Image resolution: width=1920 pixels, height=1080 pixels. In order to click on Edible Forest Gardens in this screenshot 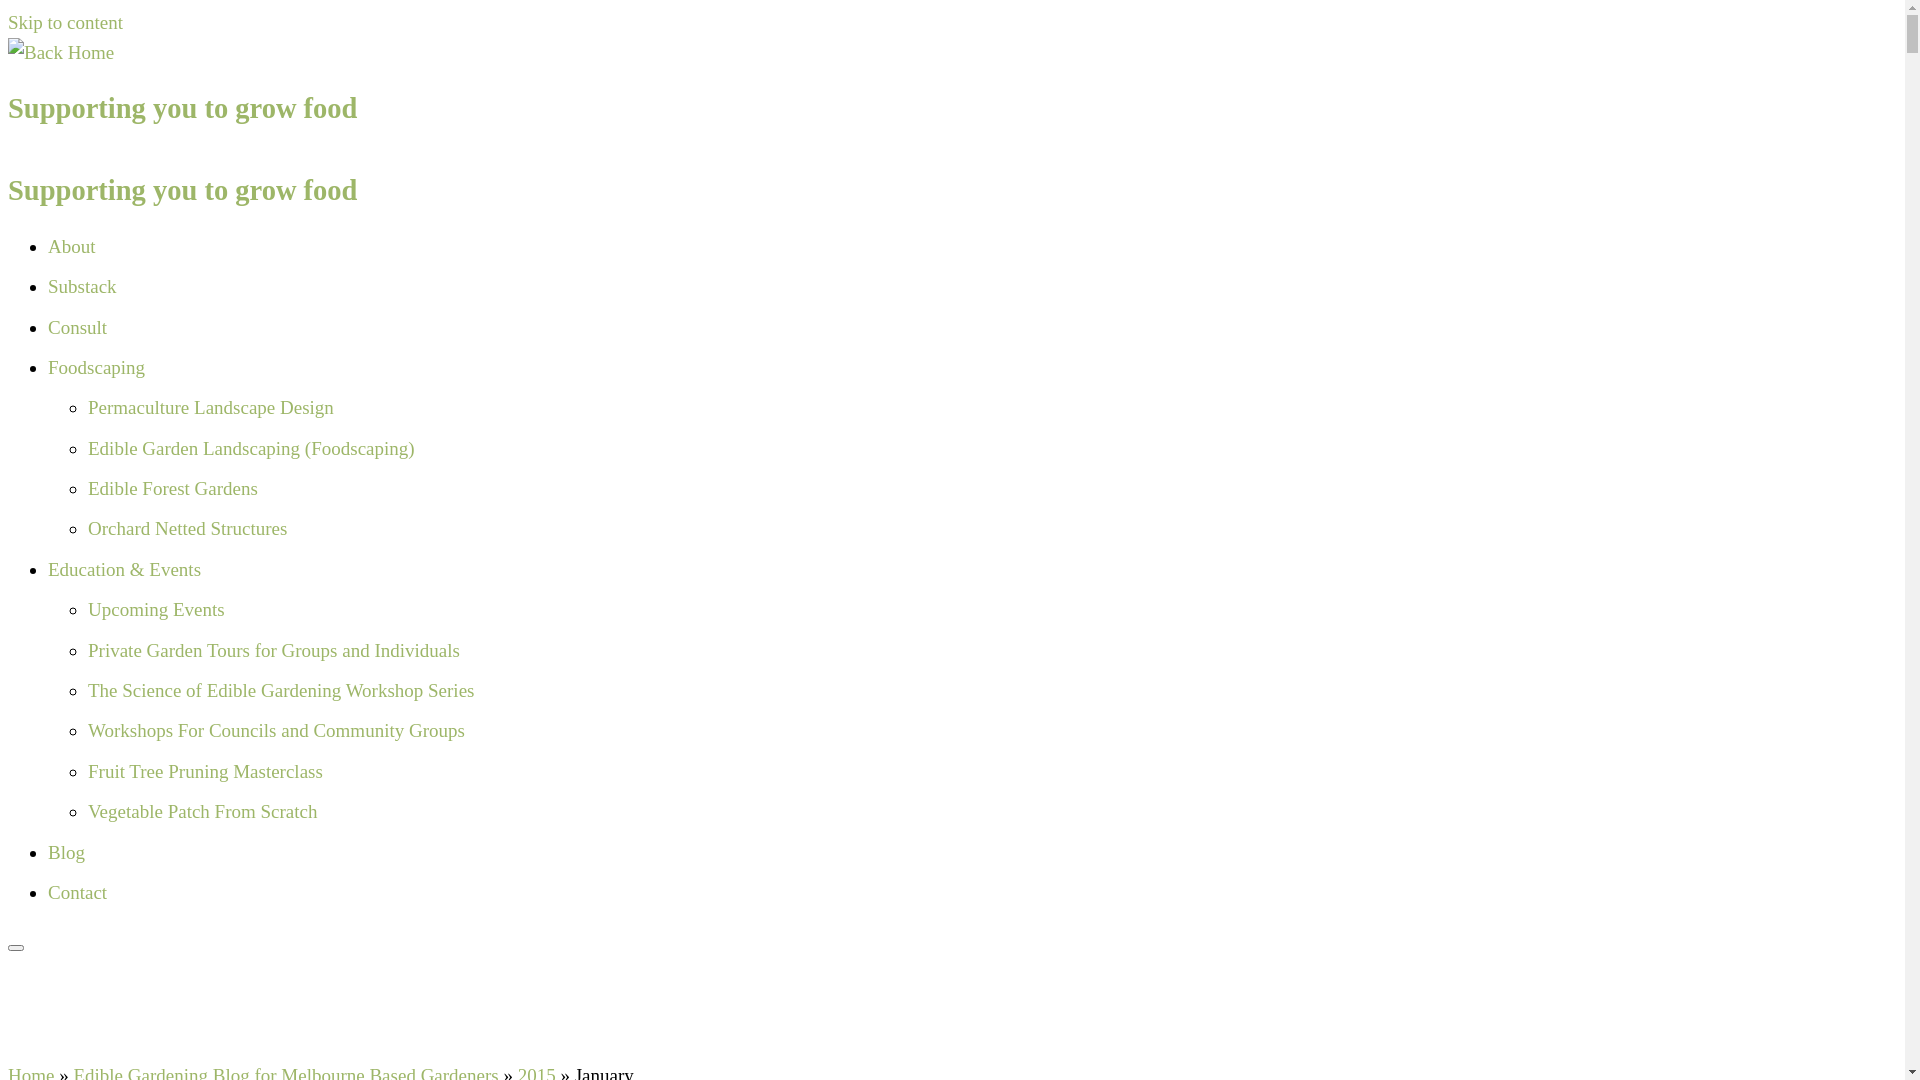, I will do `click(173, 488)`.